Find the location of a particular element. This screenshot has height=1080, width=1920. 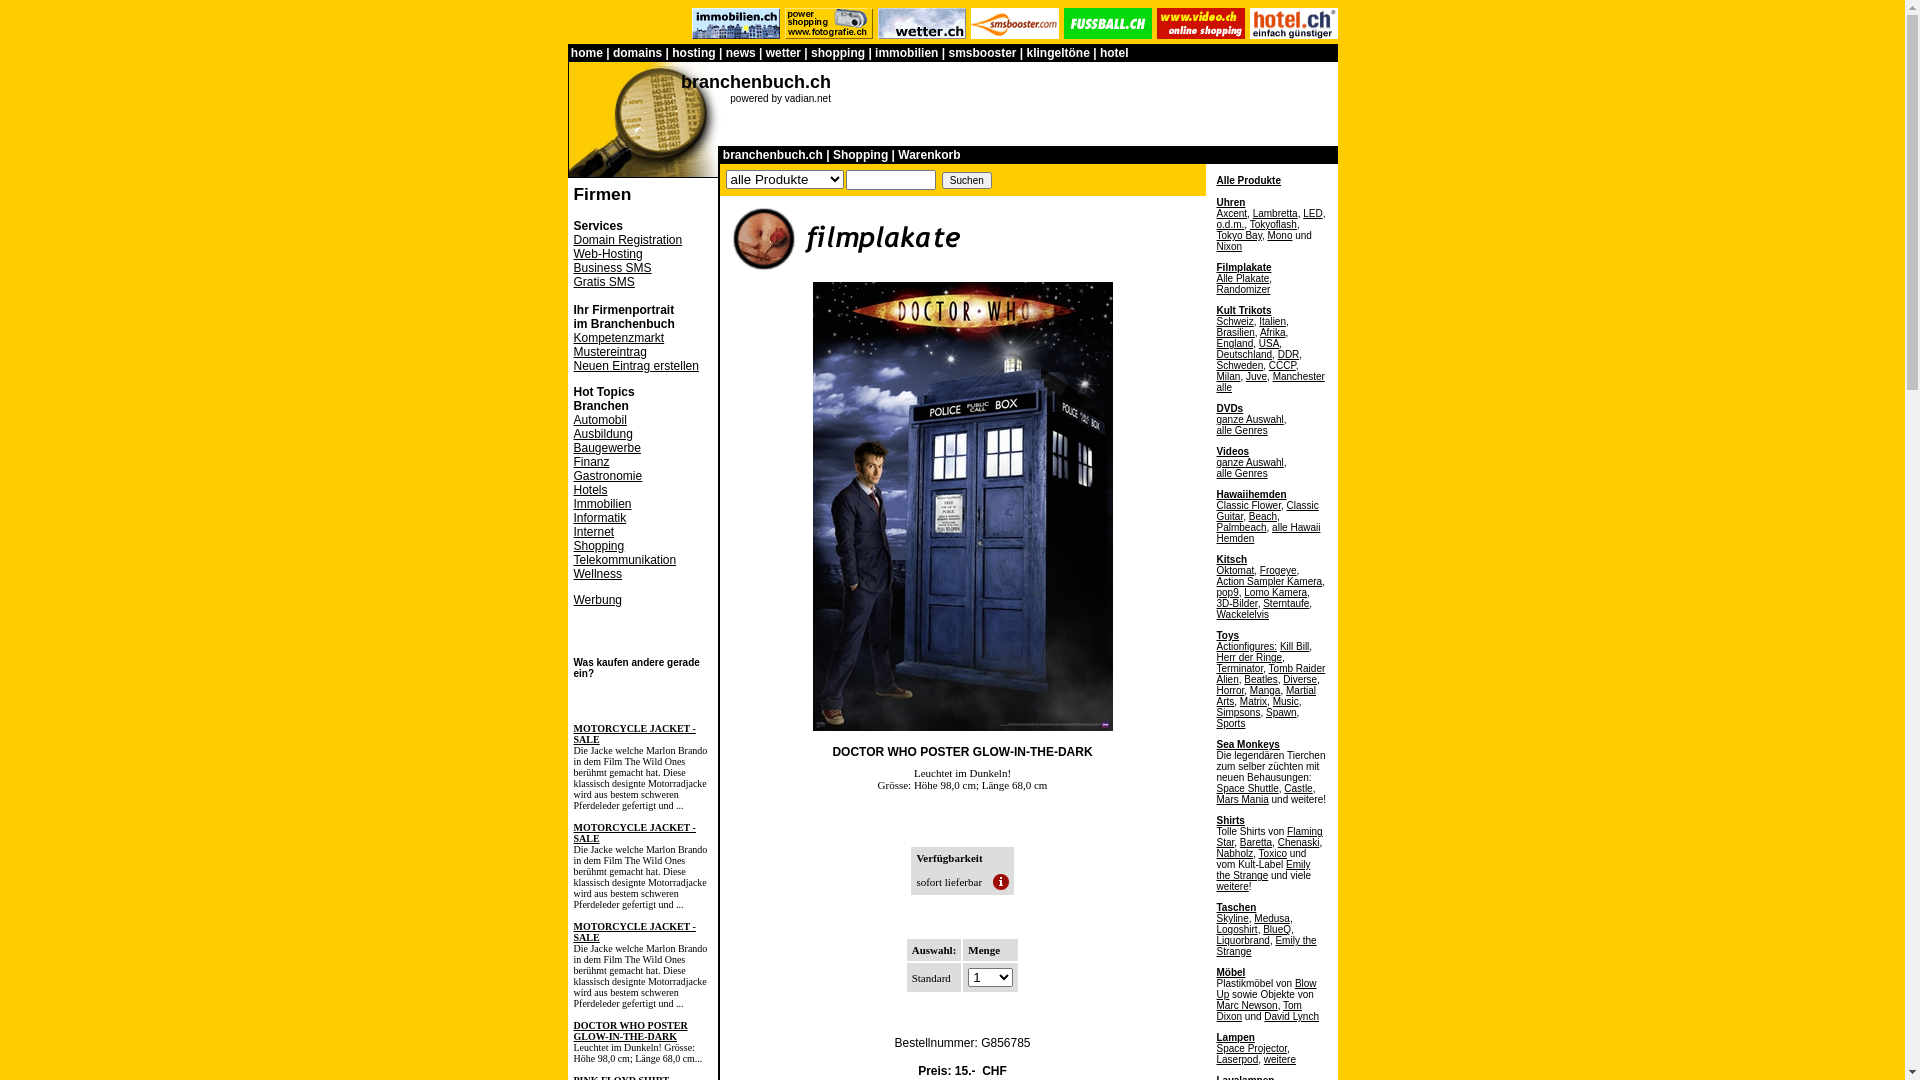

Axcent is located at coordinates (1232, 214).